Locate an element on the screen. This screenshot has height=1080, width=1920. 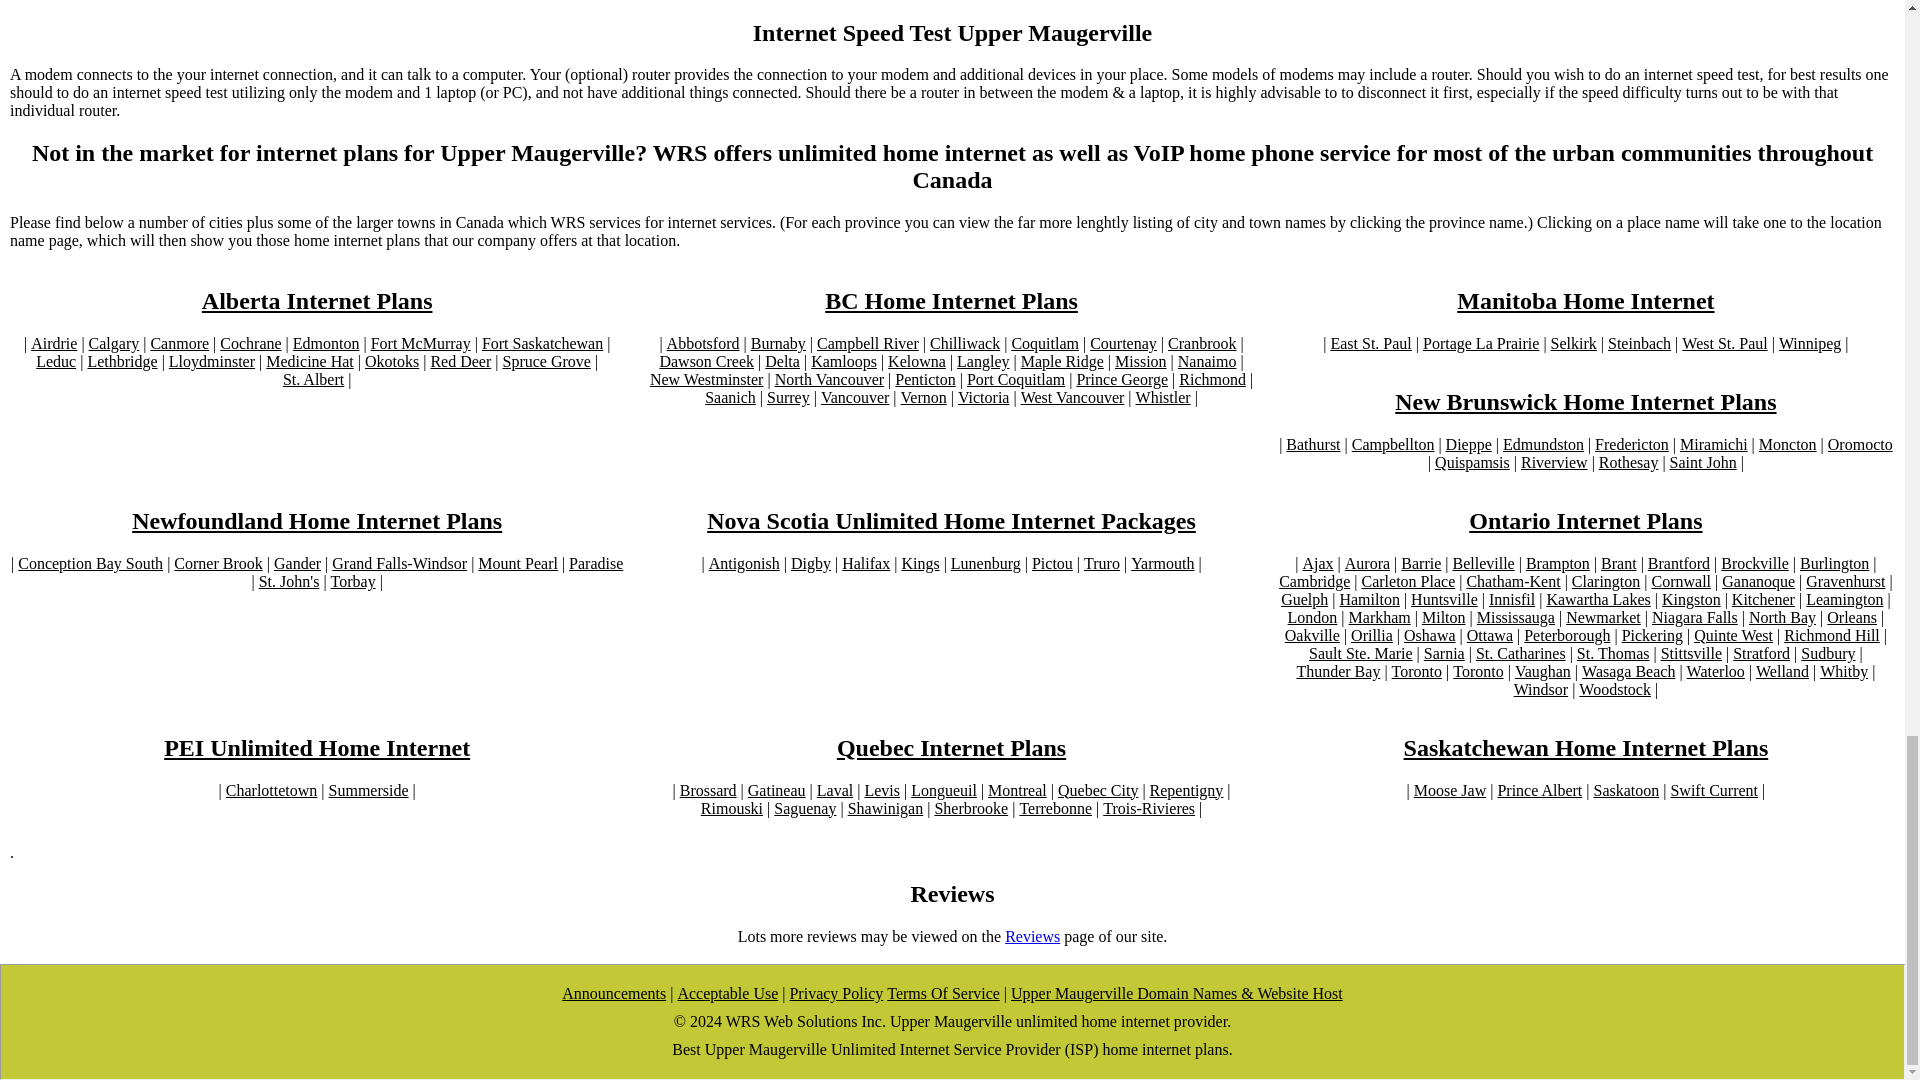
Lloydminster is located at coordinates (212, 362).